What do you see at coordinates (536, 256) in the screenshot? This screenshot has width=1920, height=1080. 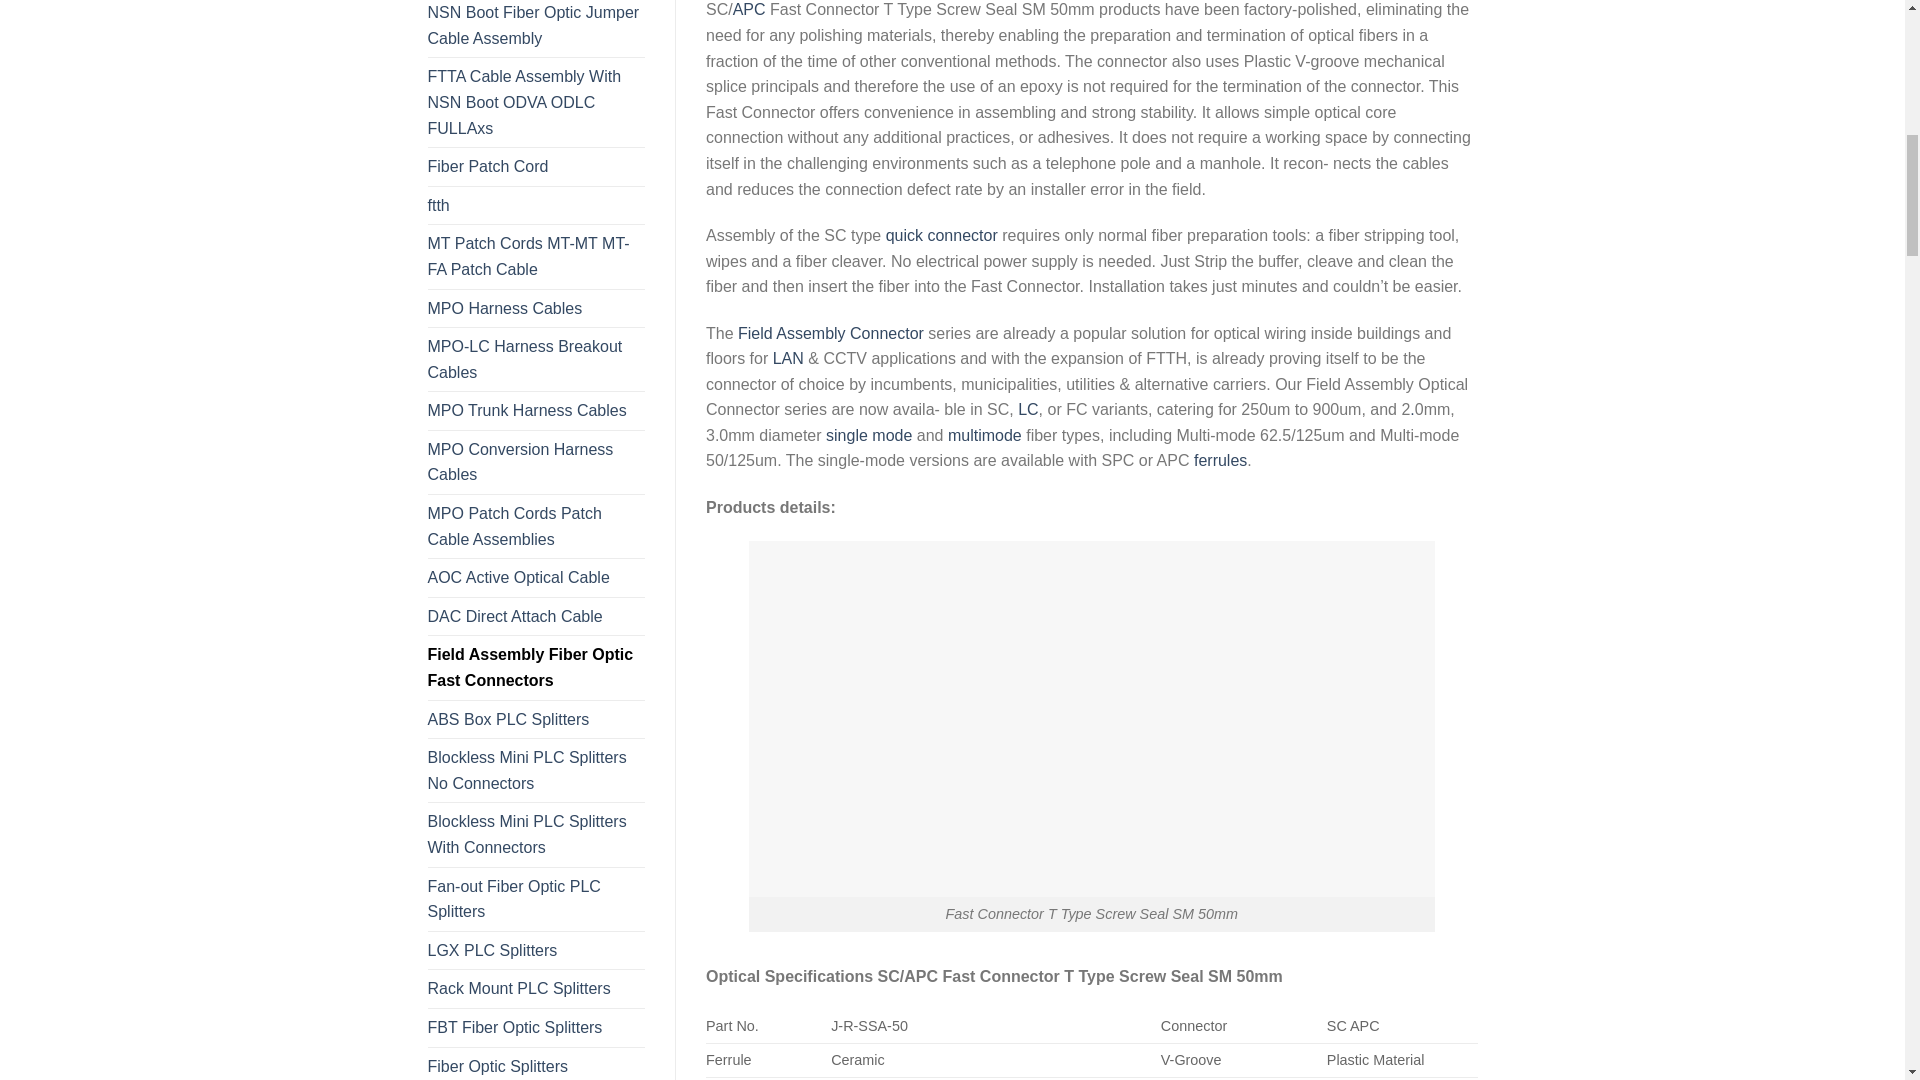 I see `MT Patch Cords MT-MT MT-FA Patch Cable` at bounding box center [536, 256].